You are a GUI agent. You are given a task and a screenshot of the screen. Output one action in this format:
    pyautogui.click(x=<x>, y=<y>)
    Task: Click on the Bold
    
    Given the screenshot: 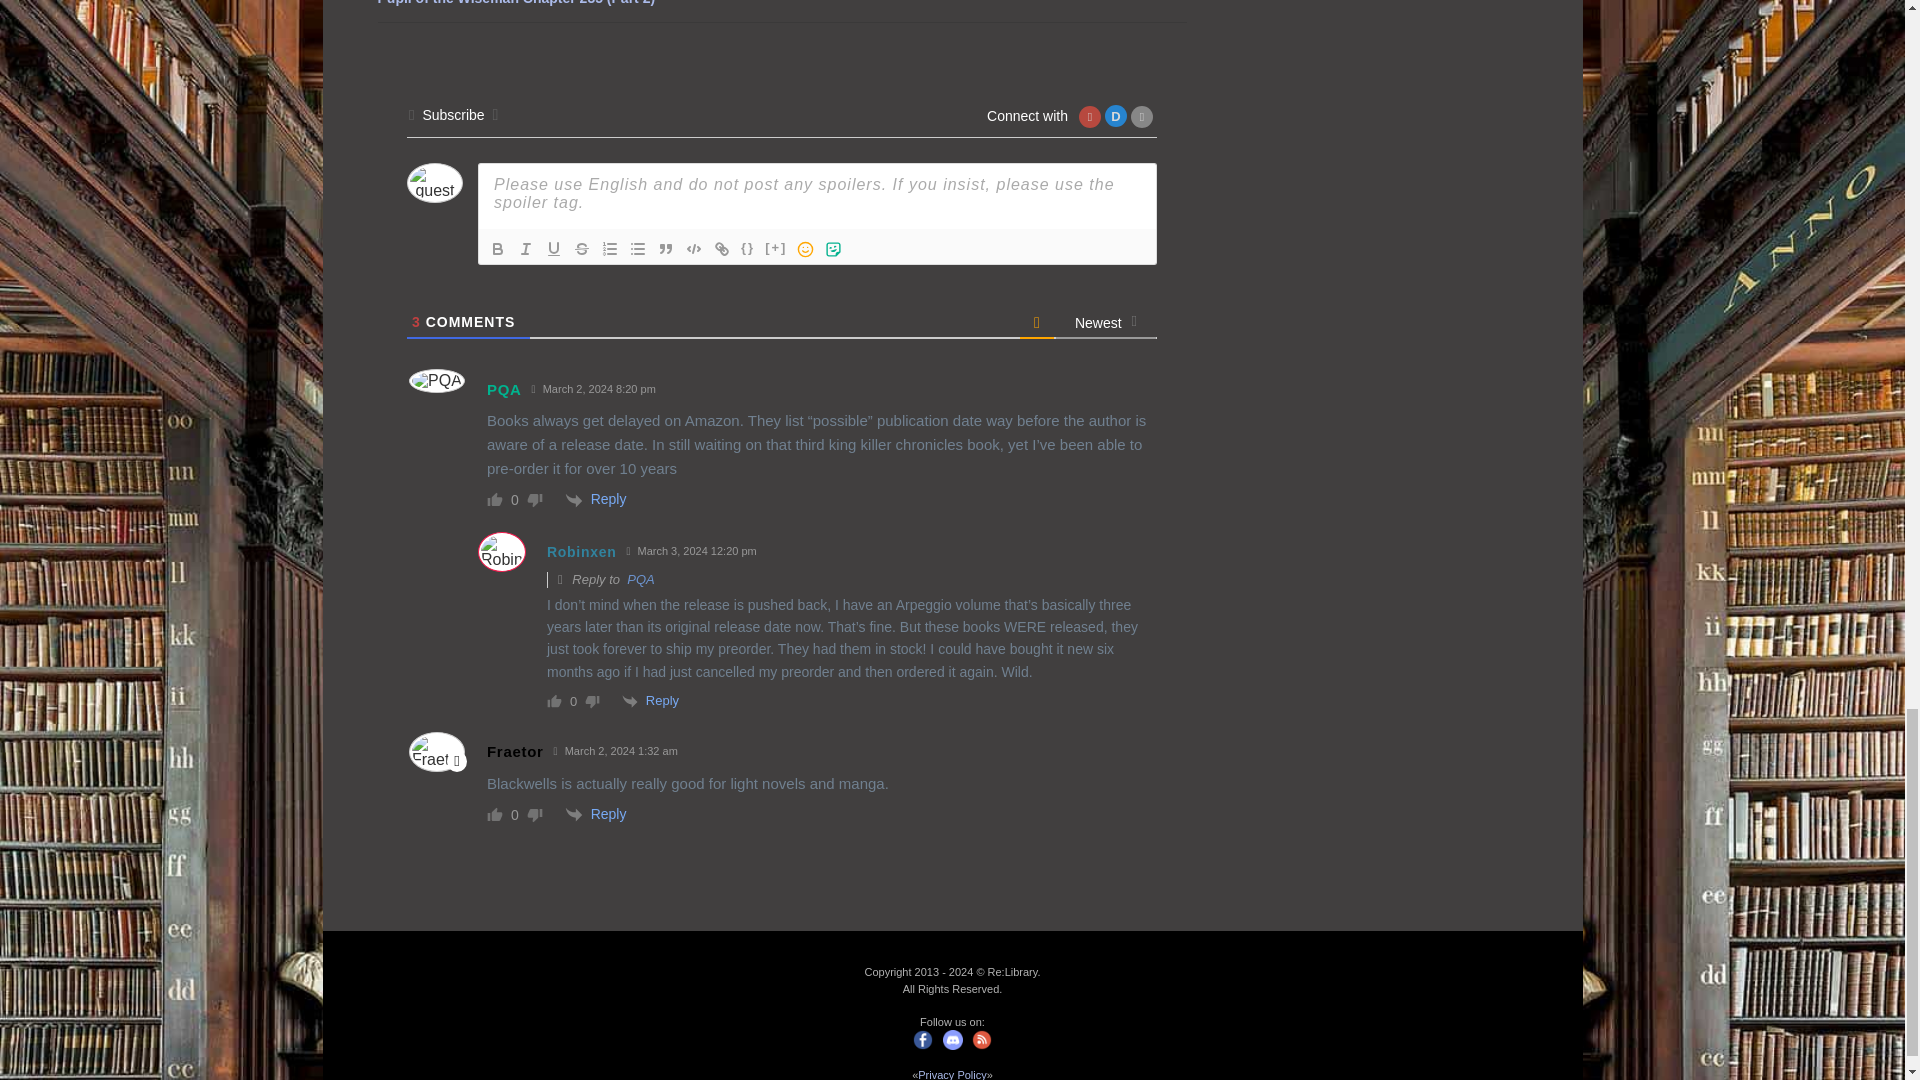 What is the action you would take?
    pyautogui.click(x=498, y=248)
    